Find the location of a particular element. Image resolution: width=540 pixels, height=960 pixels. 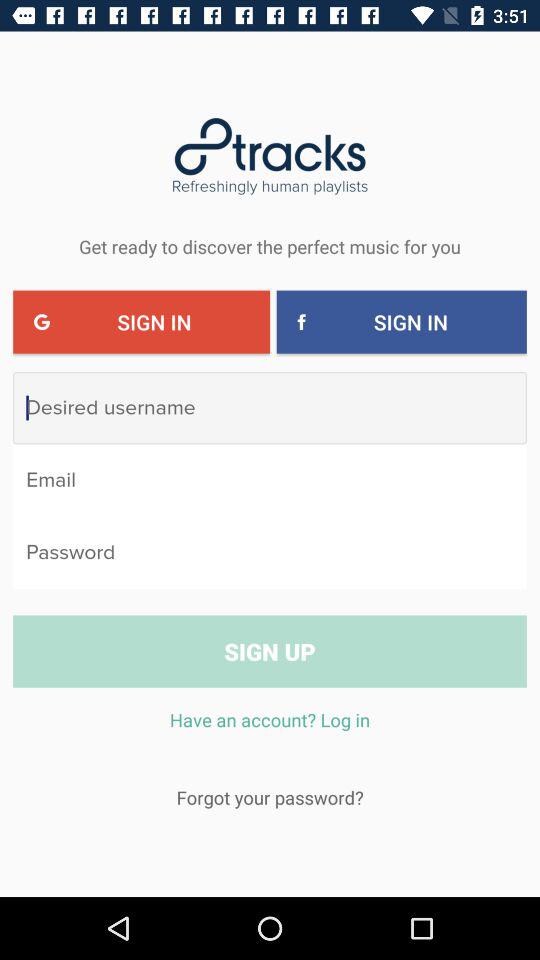

choose icon above the forgot your password? is located at coordinates (270, 730).